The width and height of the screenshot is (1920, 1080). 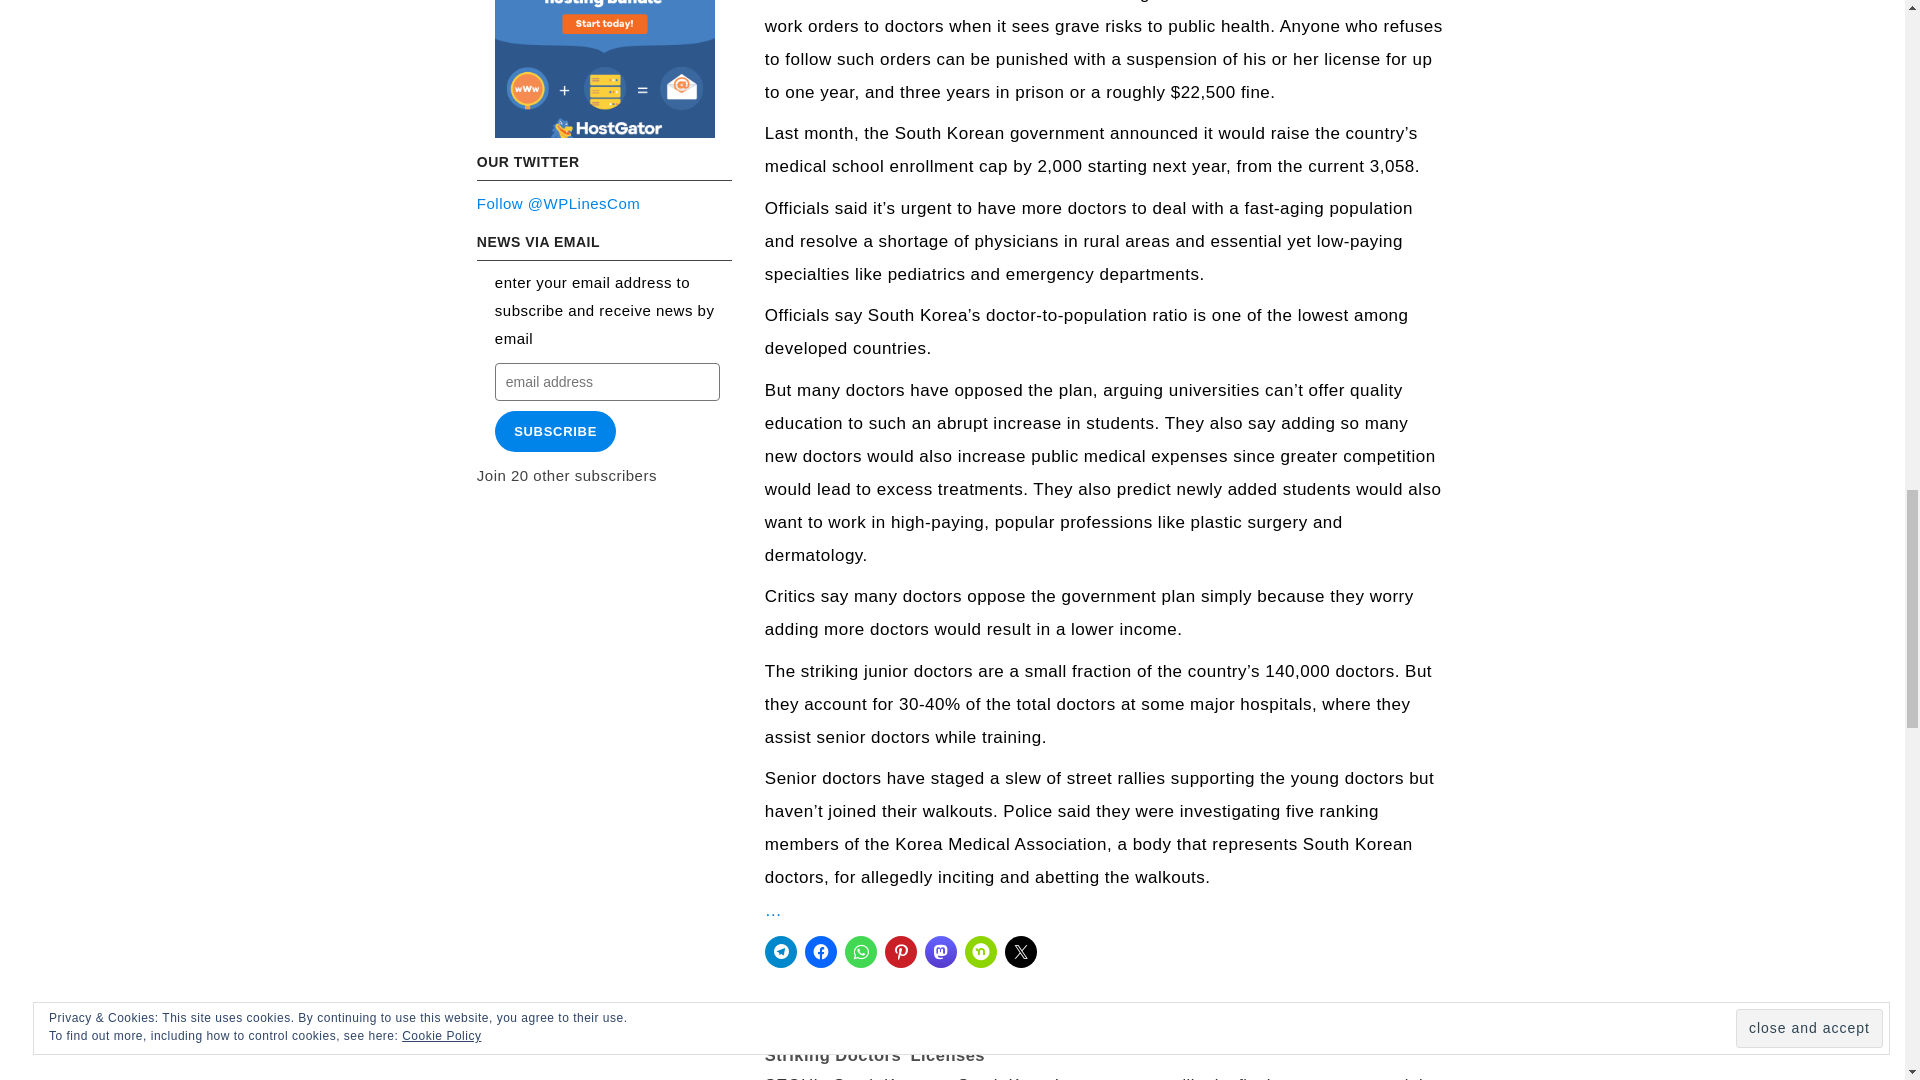 I want to click on Click to share on Nextdoor, so click(x=980, y=952).